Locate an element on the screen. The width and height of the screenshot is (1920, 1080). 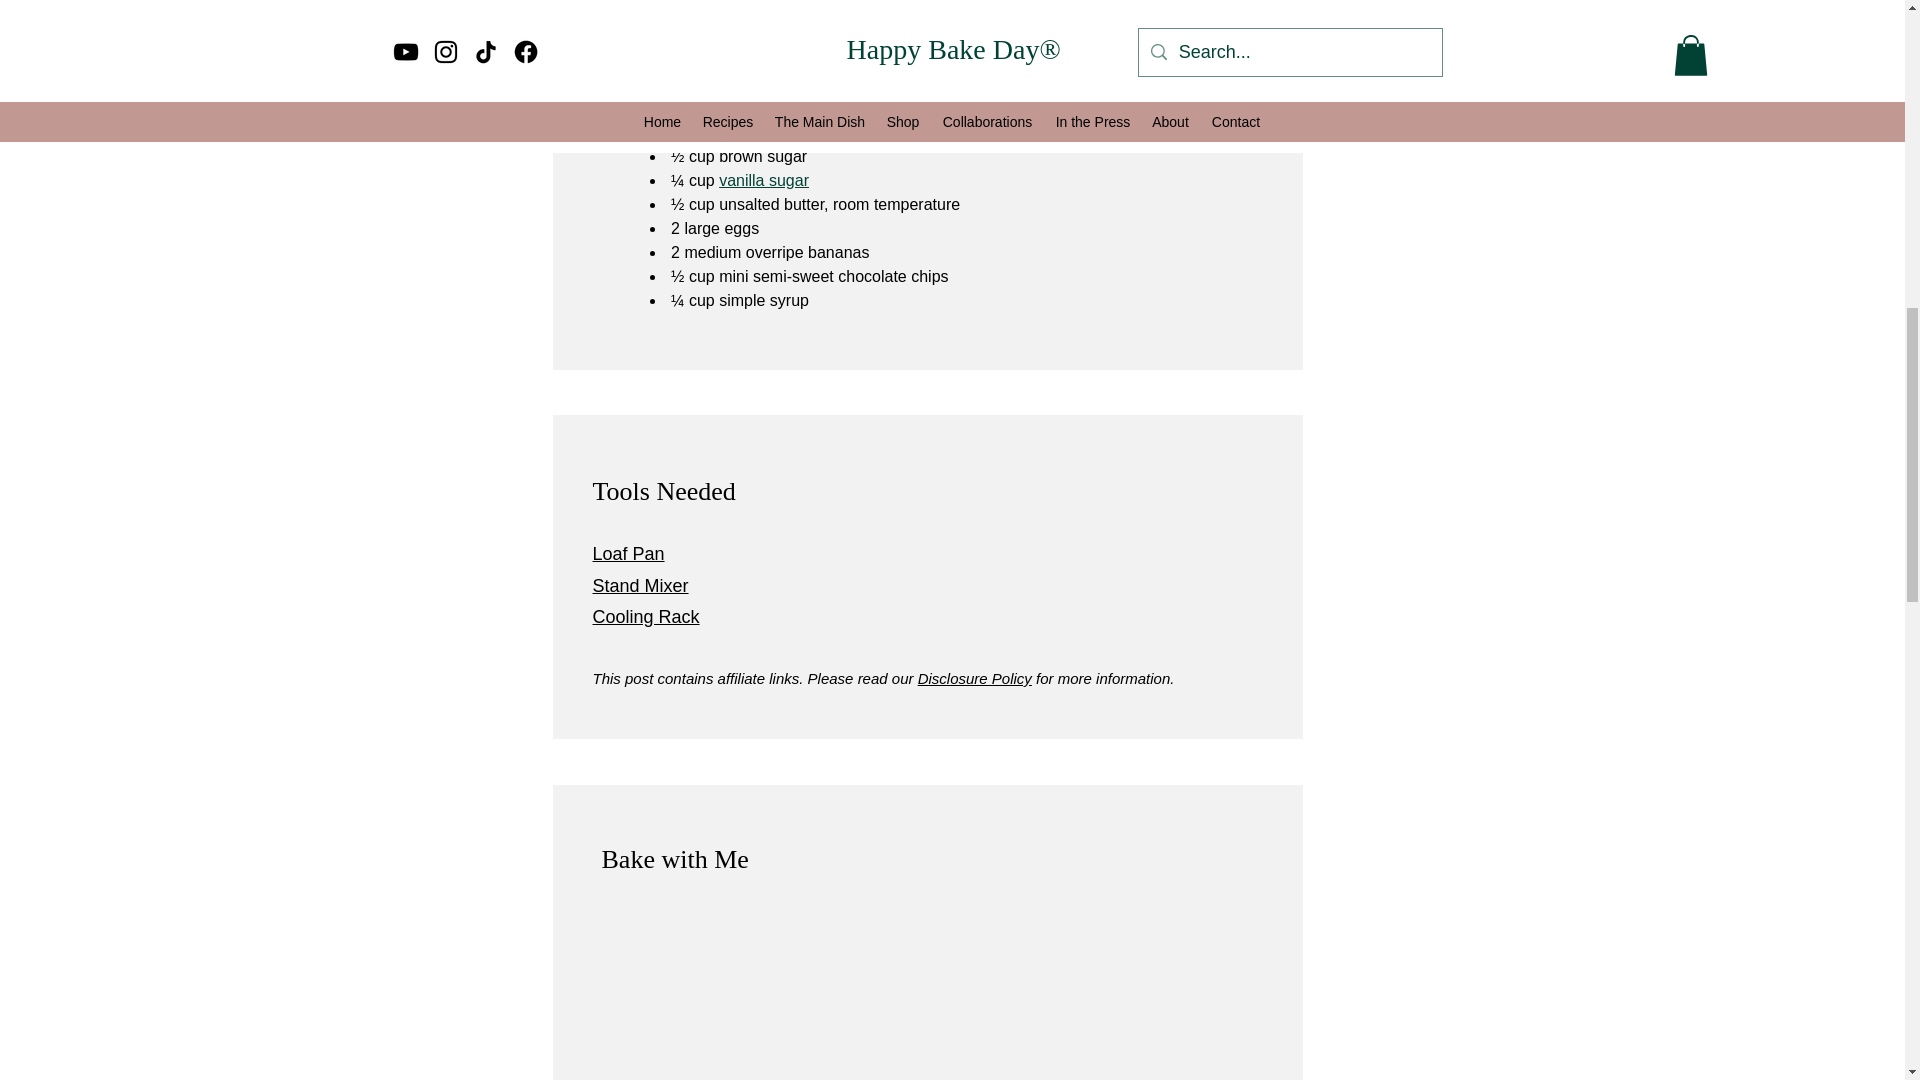
Loaf Pan is located at coordinates (628, 554).